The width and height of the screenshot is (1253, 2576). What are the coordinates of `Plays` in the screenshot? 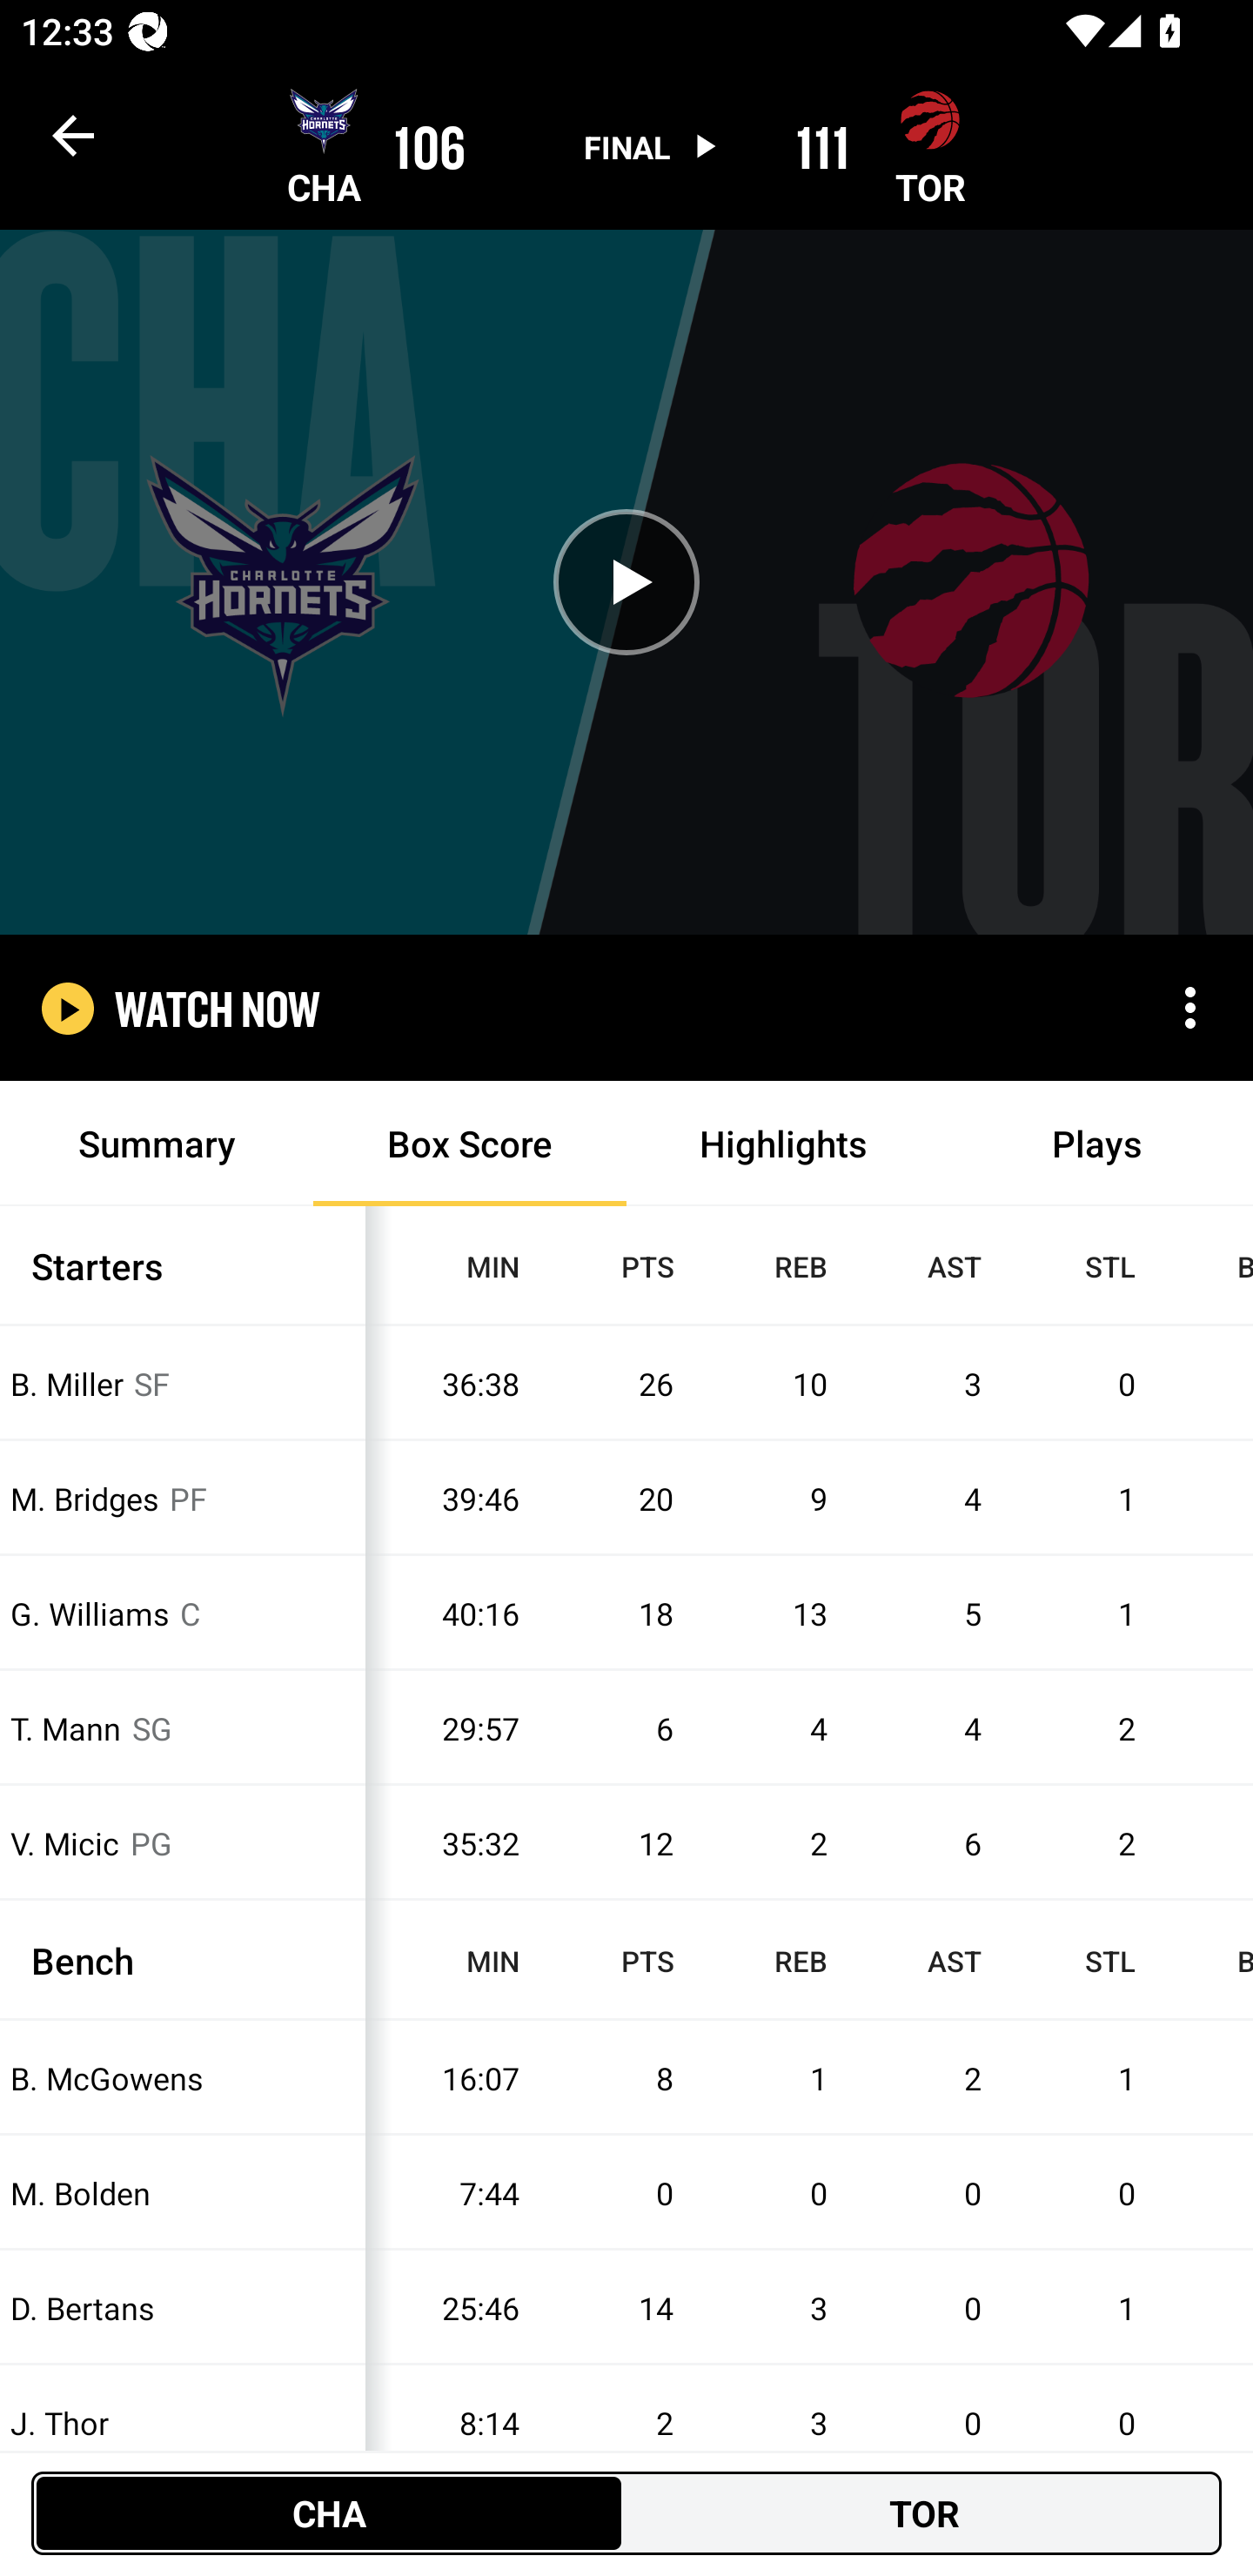 It's located at (1096, 1144).